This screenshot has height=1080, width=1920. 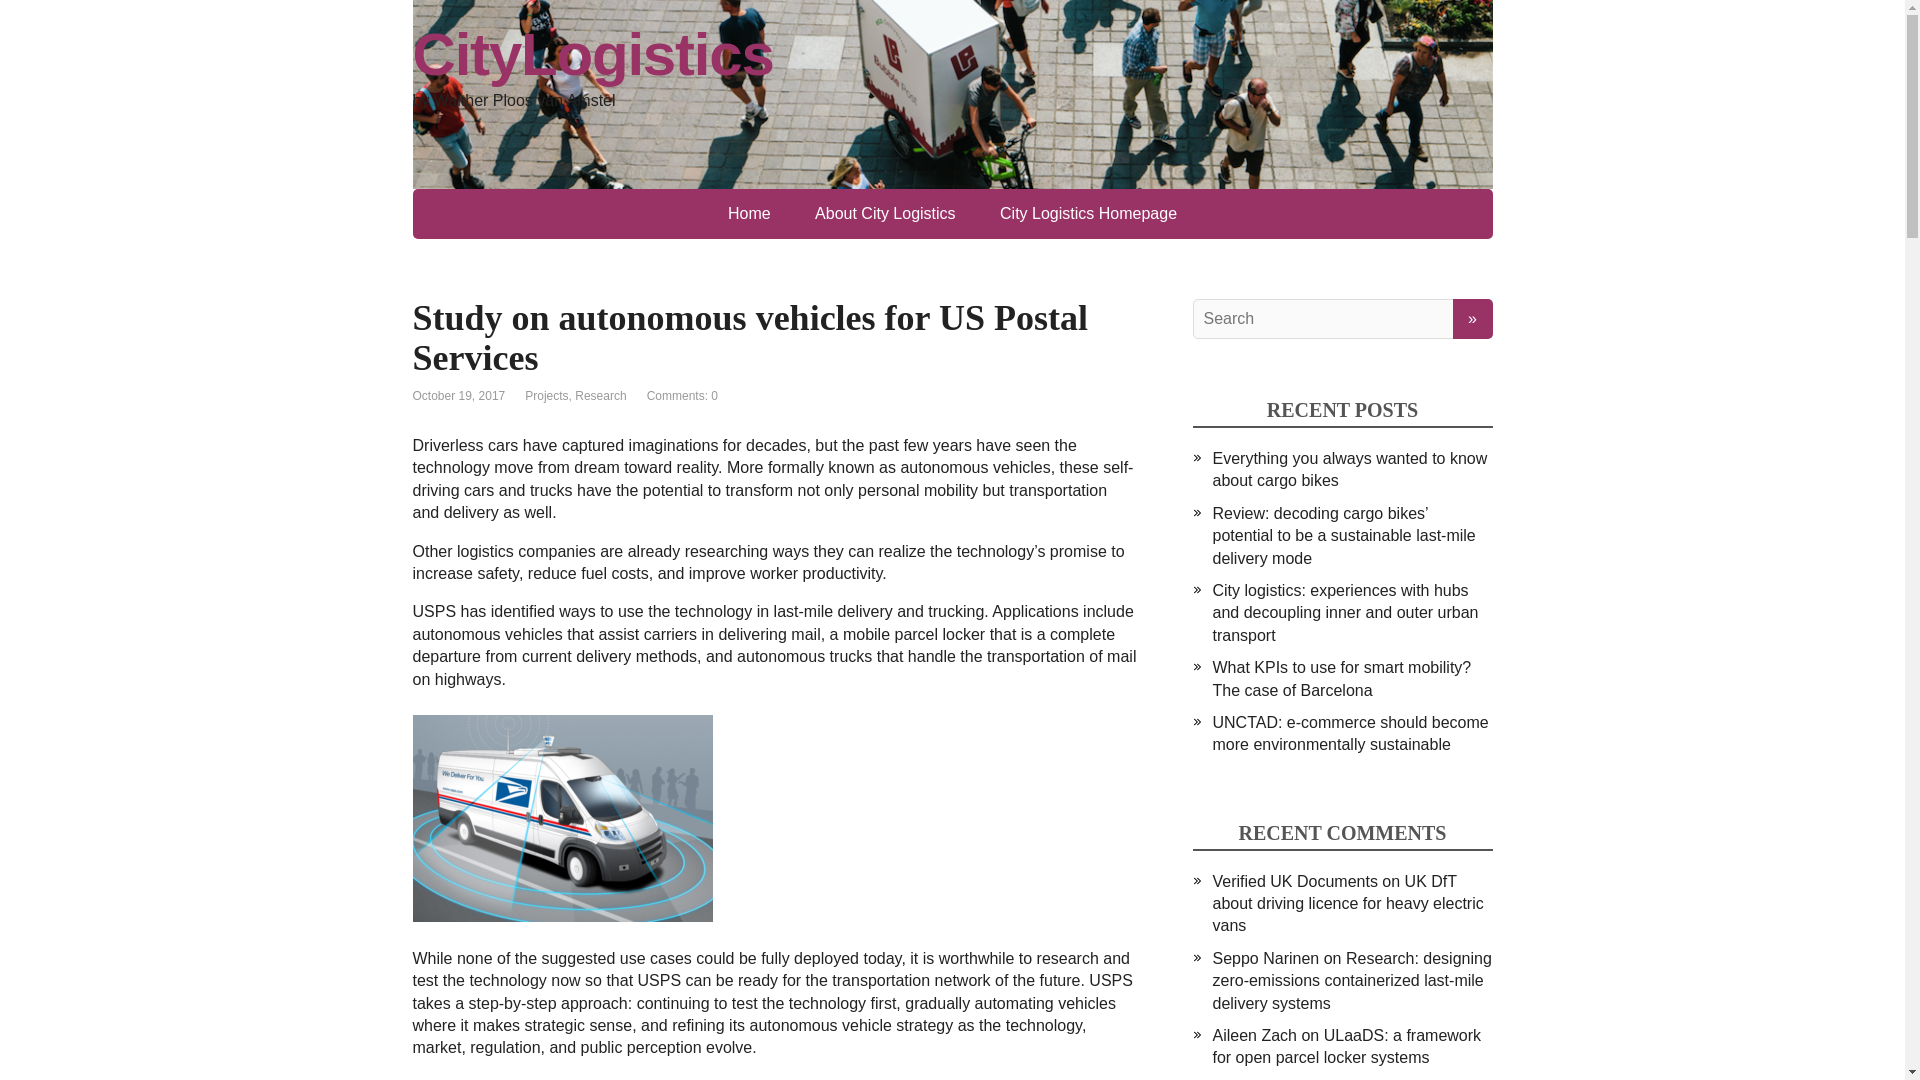 What do you see at coordinates (952, 54) in the screenshot?
I see `CityLogistics` at bounding box center [952, 54].